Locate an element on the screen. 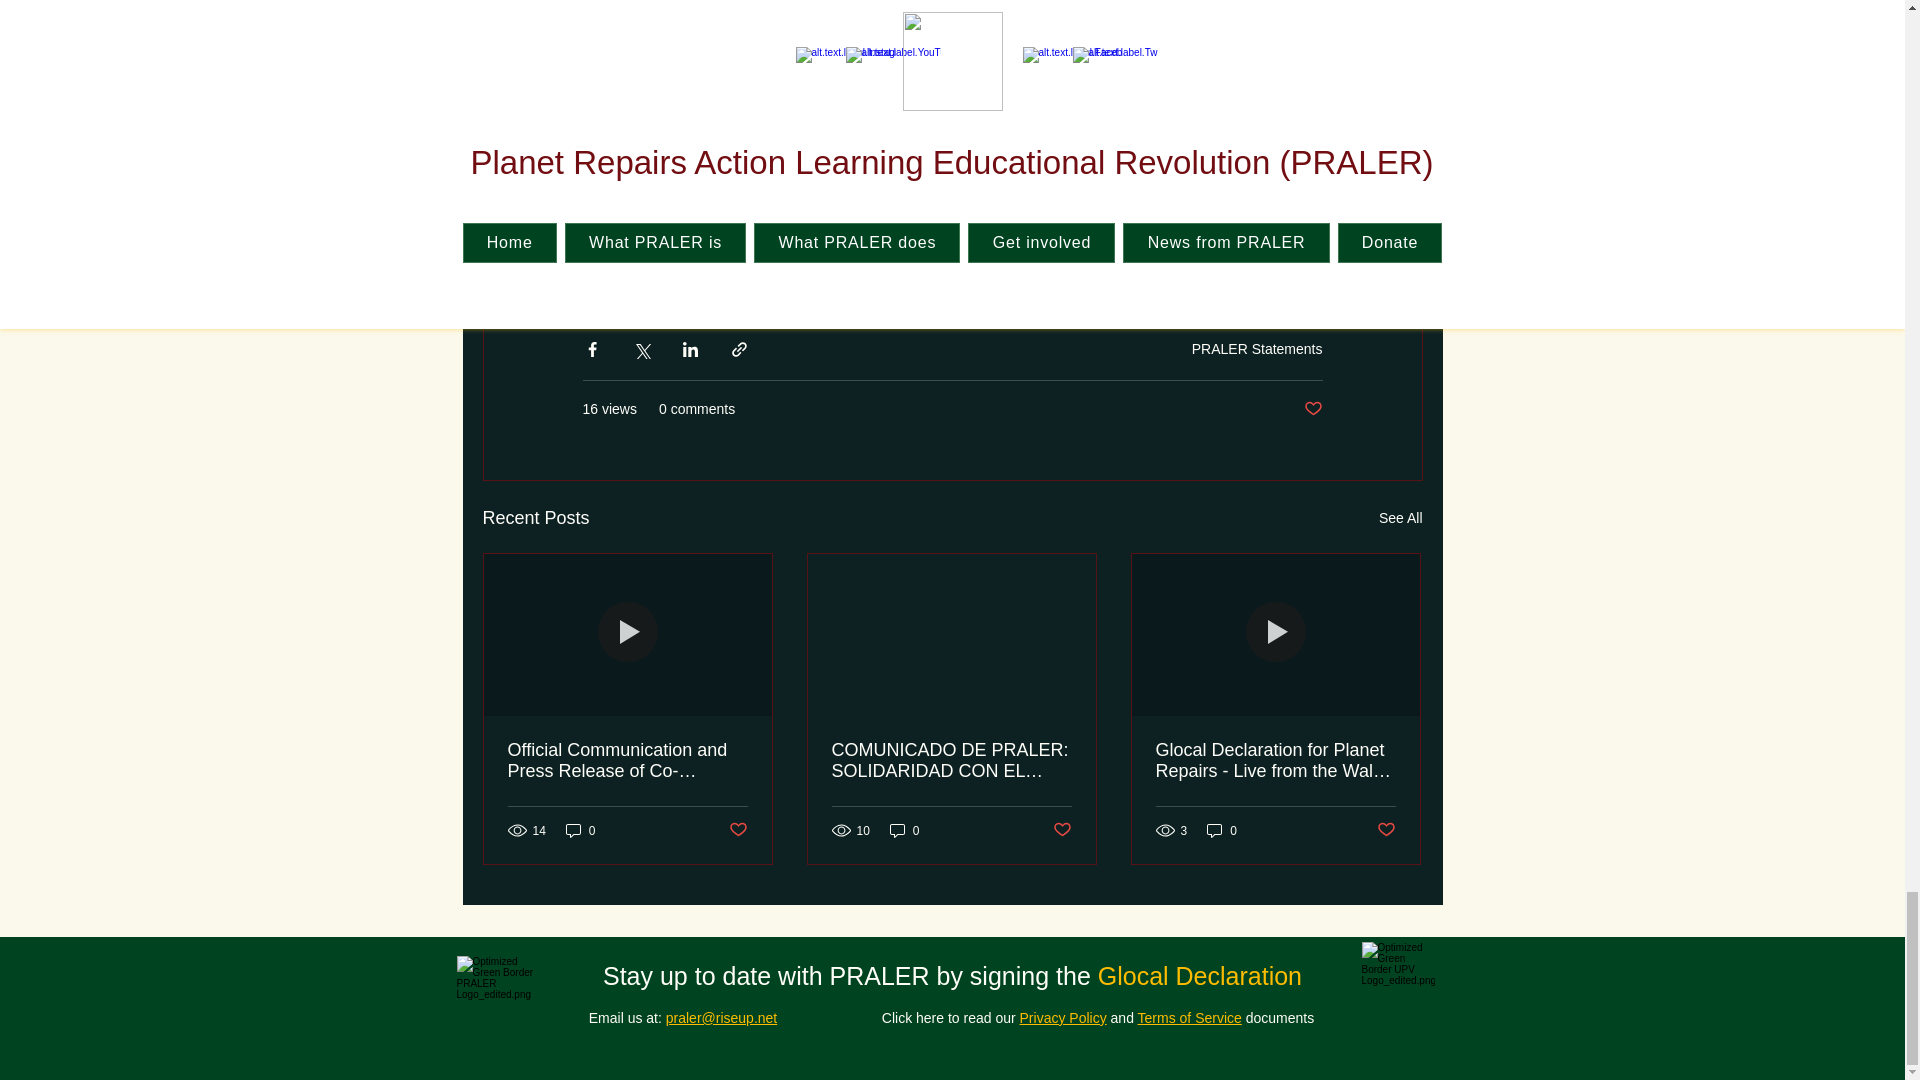 This screenshot has width=1920, height=1080. PRALER Statements is located at coordinates (1257, 349).